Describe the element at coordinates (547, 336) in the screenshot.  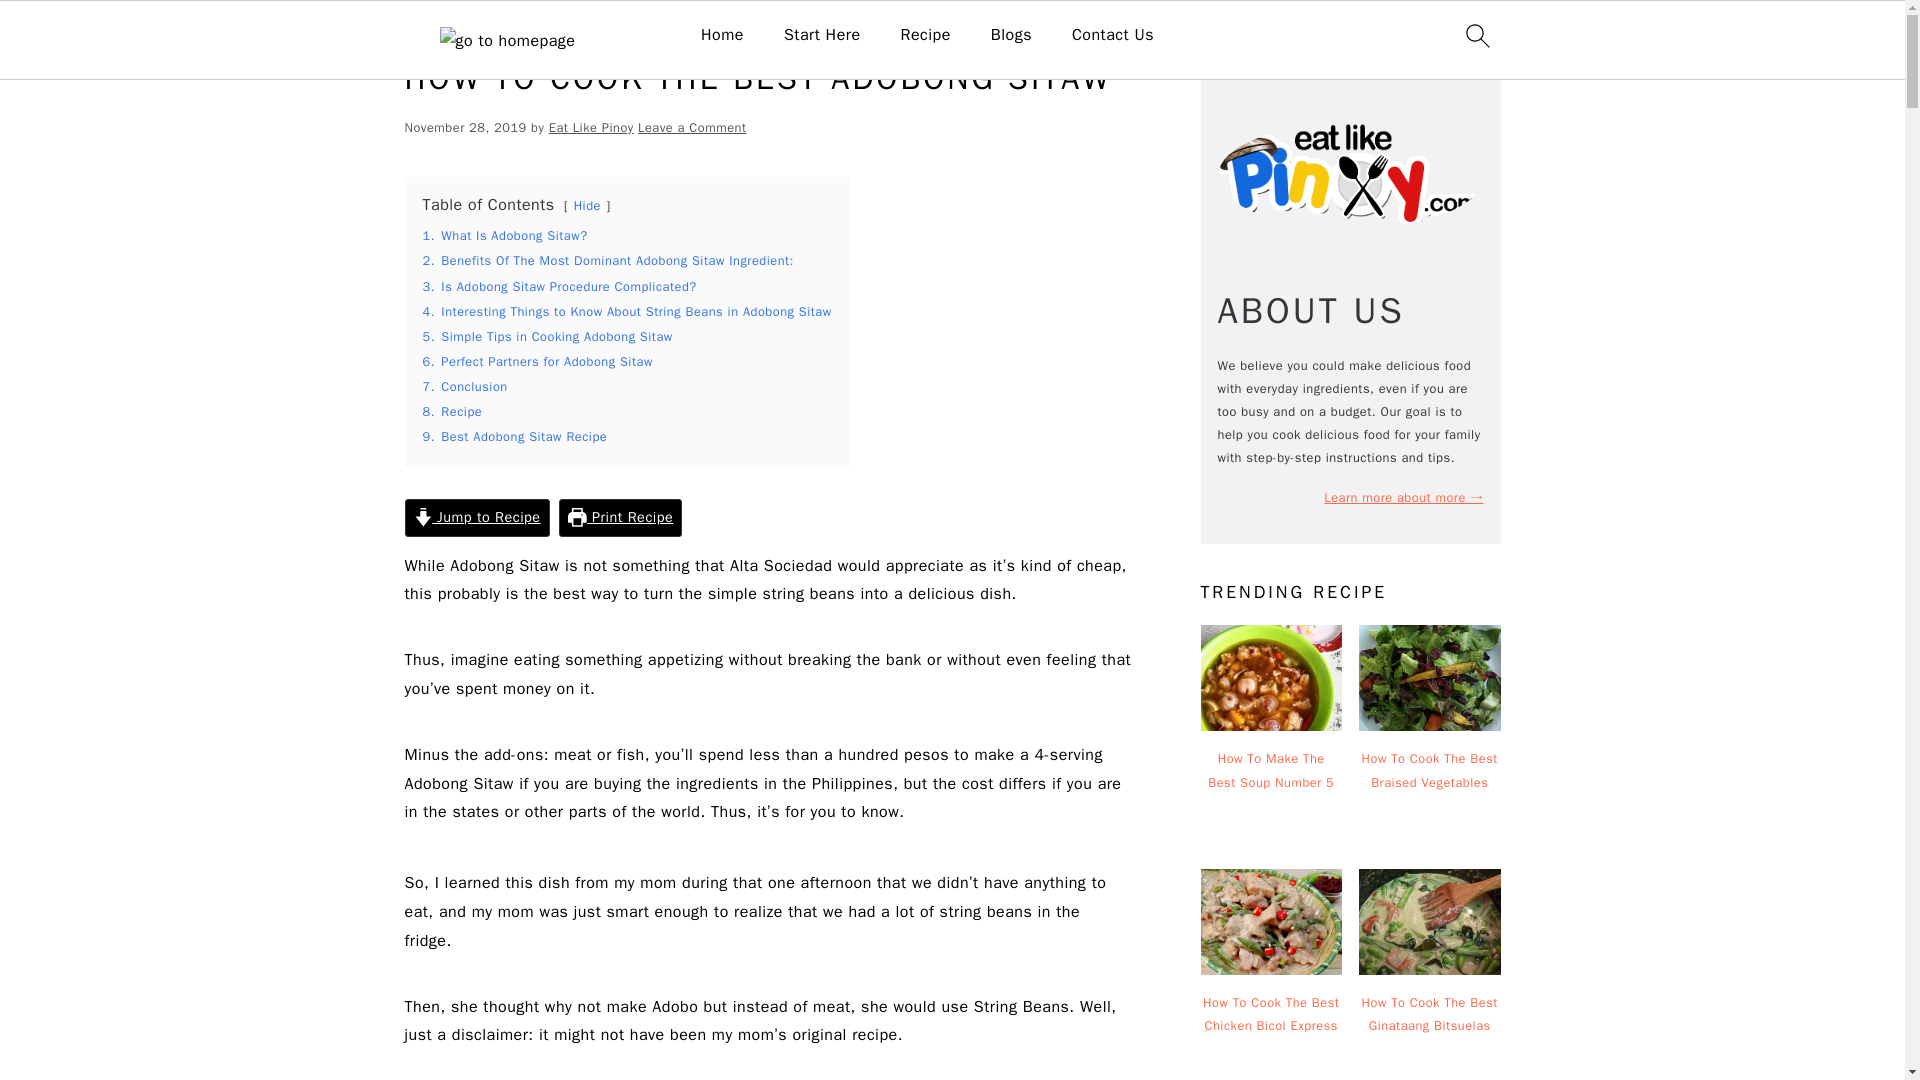
I see `5. Simple Tips in Cooking Adobong Sitaw` at that location.